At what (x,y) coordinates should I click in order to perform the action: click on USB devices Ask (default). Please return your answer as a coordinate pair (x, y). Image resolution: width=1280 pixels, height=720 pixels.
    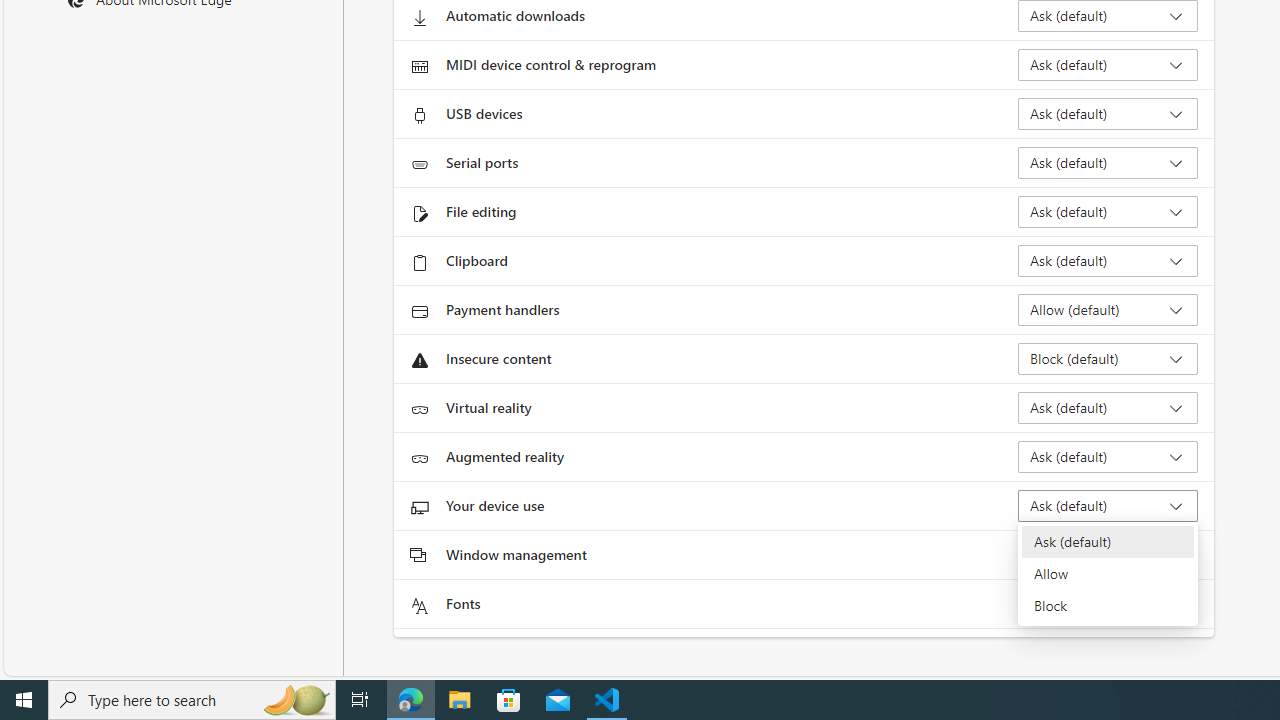
    Looking at the image, I should click on (1108, 114).